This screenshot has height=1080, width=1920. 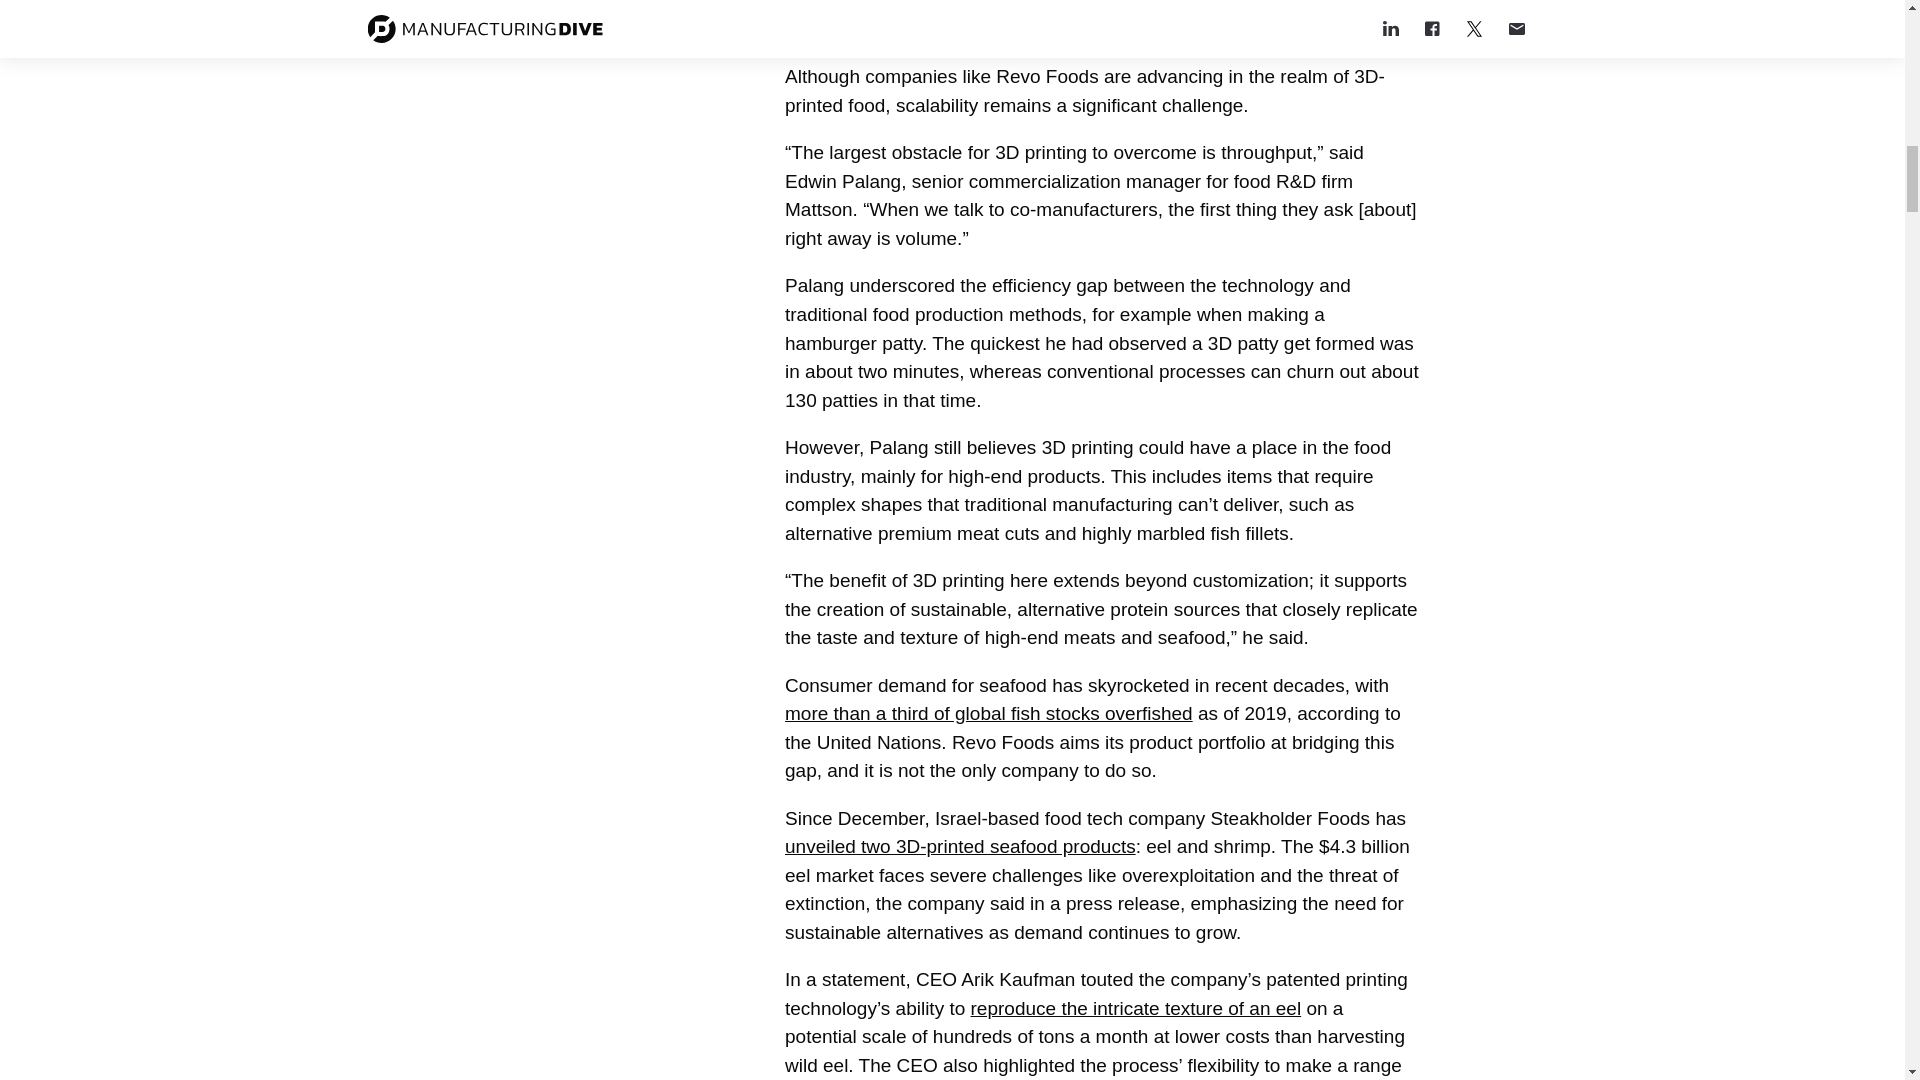 What do you see at coordinates (1136, 1008) in the screenshot?
I see `reproduce the intricate texture of an eel` at bounding box center [1136, 1008].